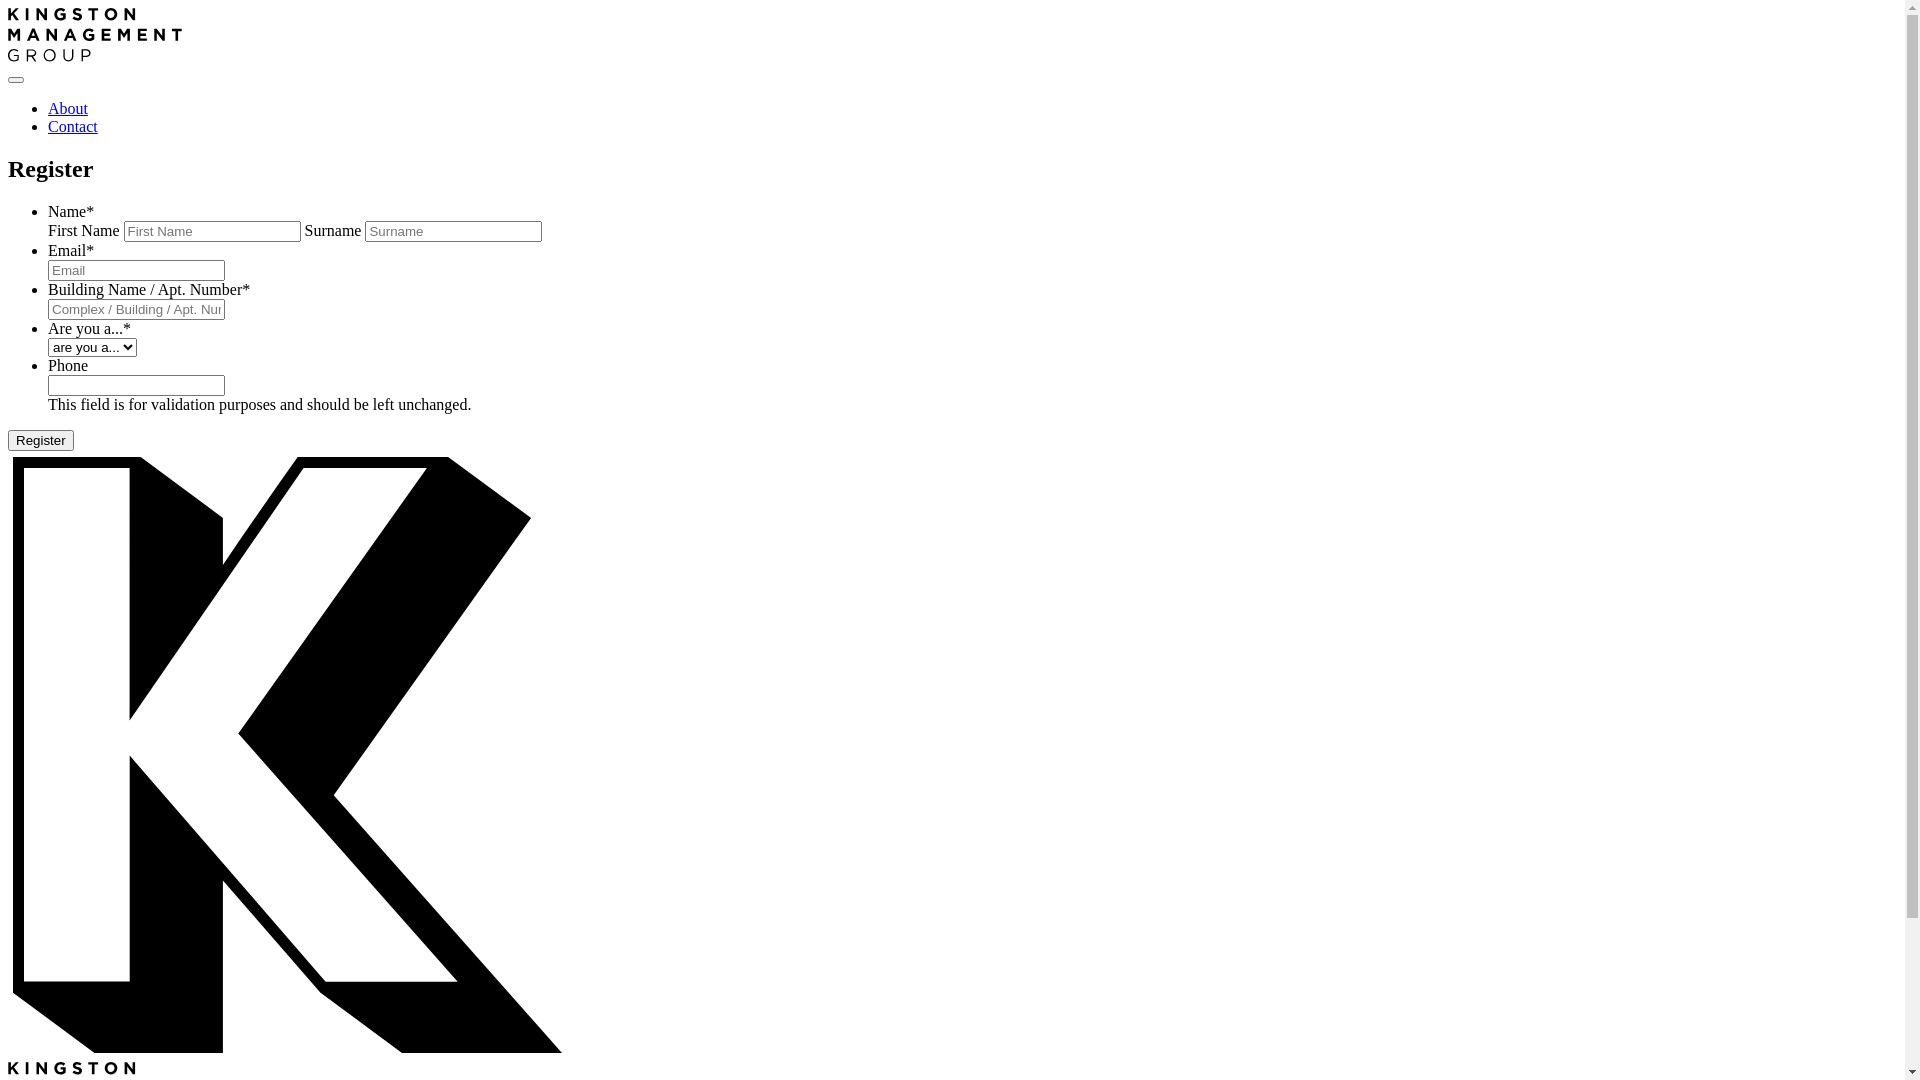 This screenshot has width=1920, height=1080. Describe the element at coordinates (95, 56) in the screenshot. I see `Kingston Management Group` at that location.